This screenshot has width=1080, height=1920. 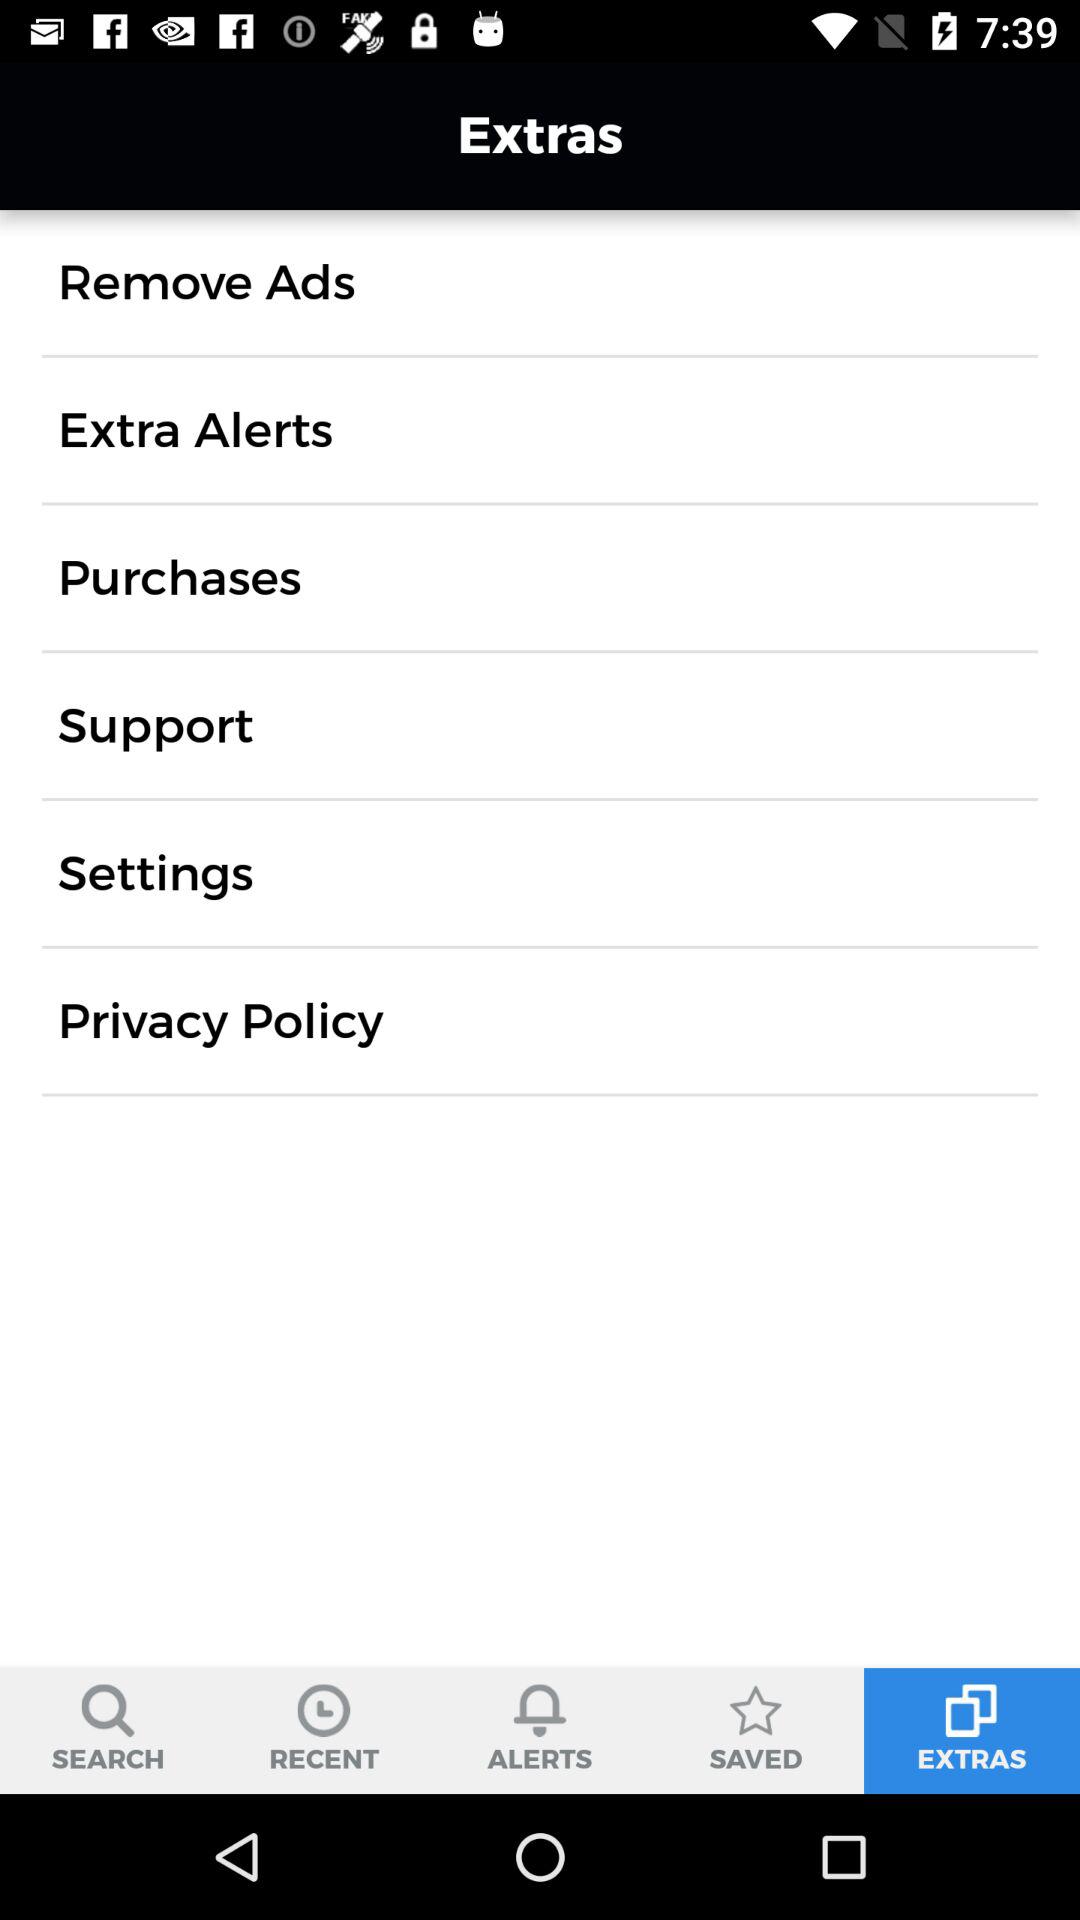 What do you see at coordinates (156, 873) in the screenshot?
I see `press the settings item` at bounding box center [156, 873].